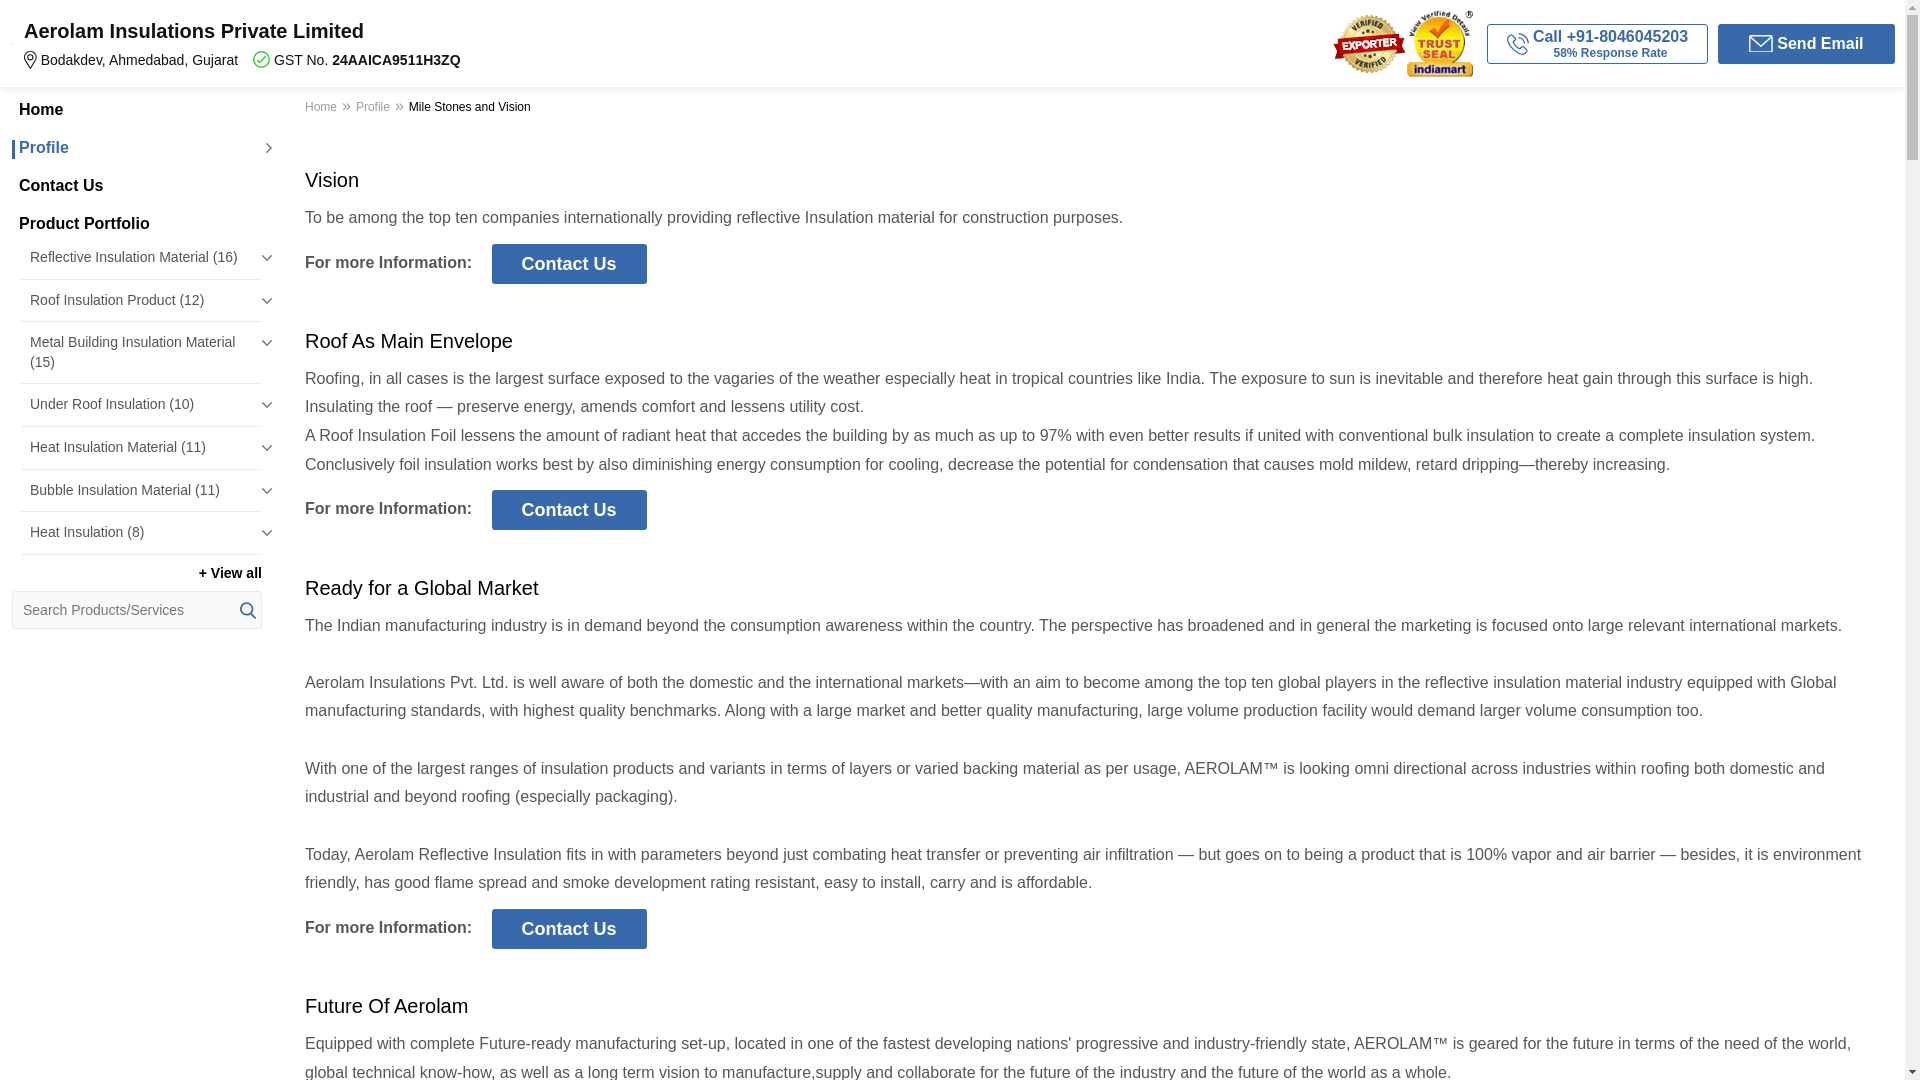 The image size is (1920, 1080). I want to click on Profile, so click(136, 148).